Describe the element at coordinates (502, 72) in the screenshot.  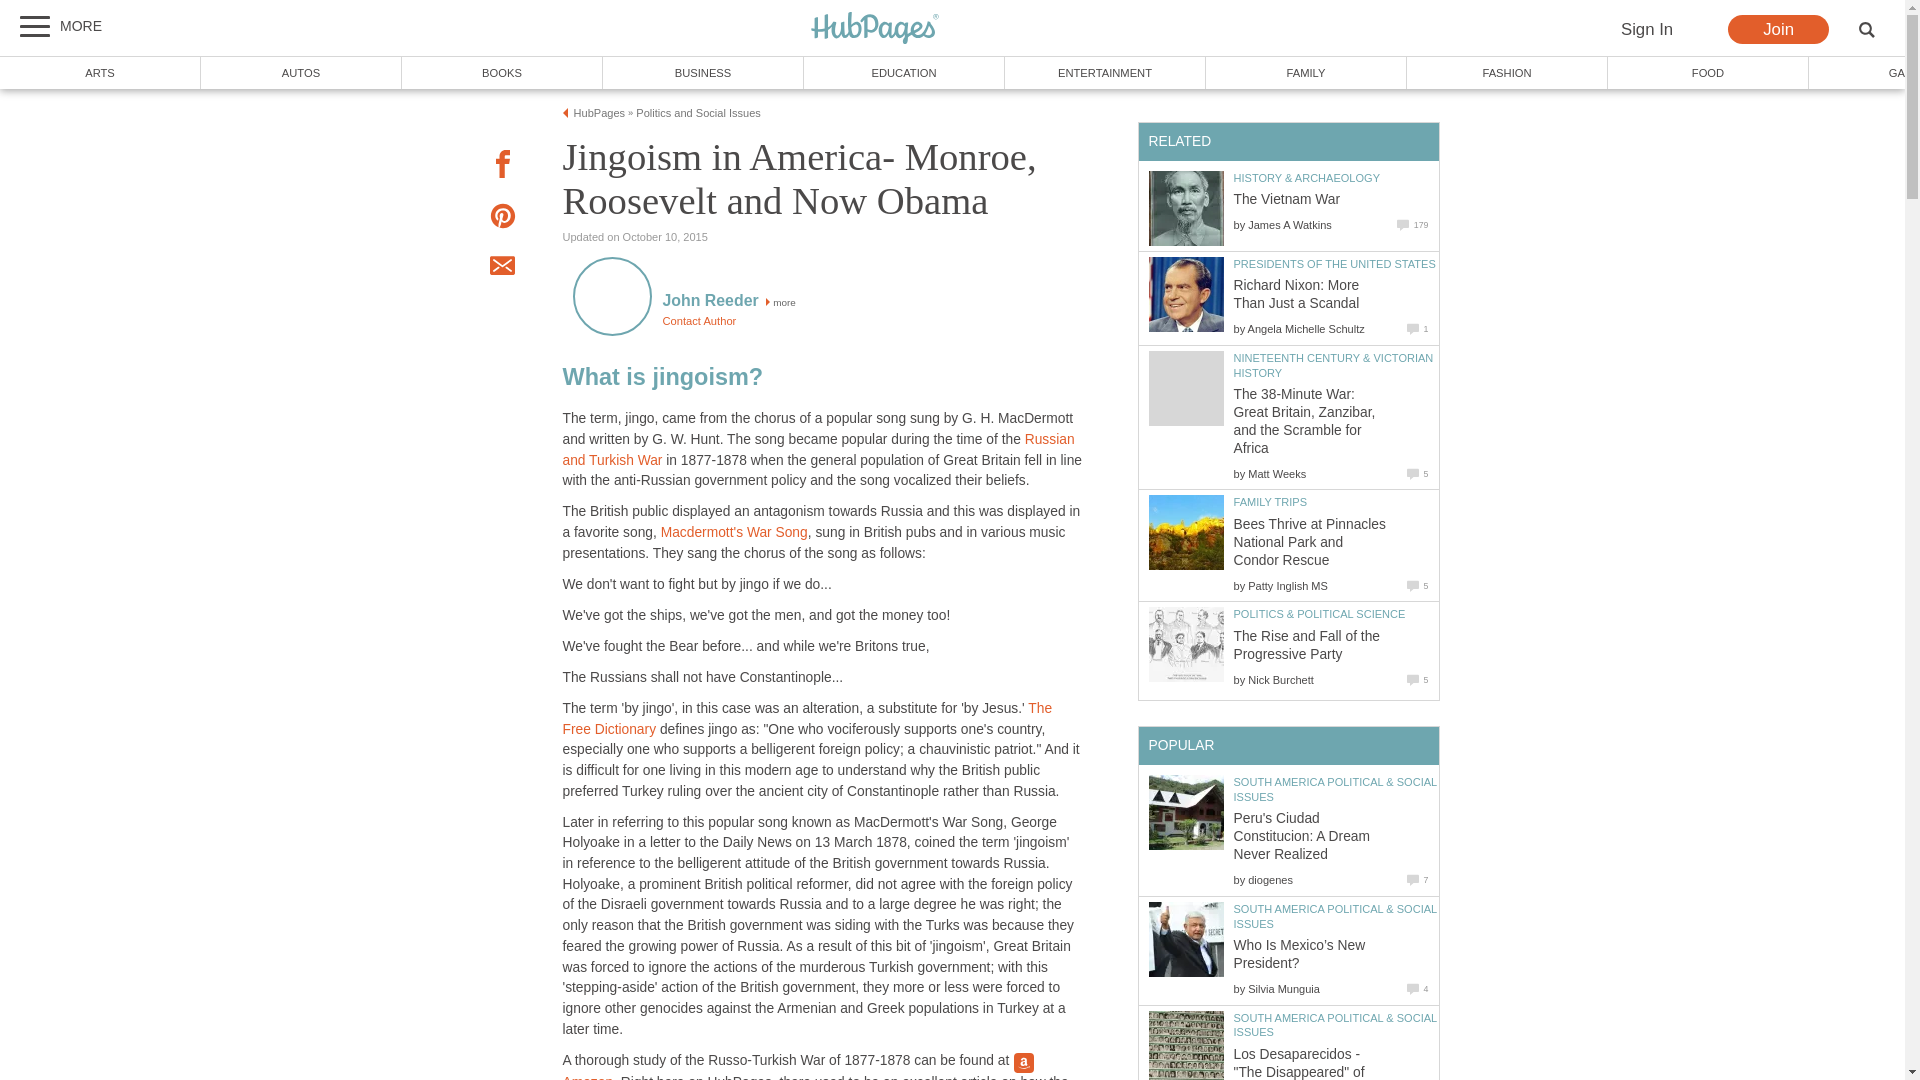
I see `BOOKS` at that location.